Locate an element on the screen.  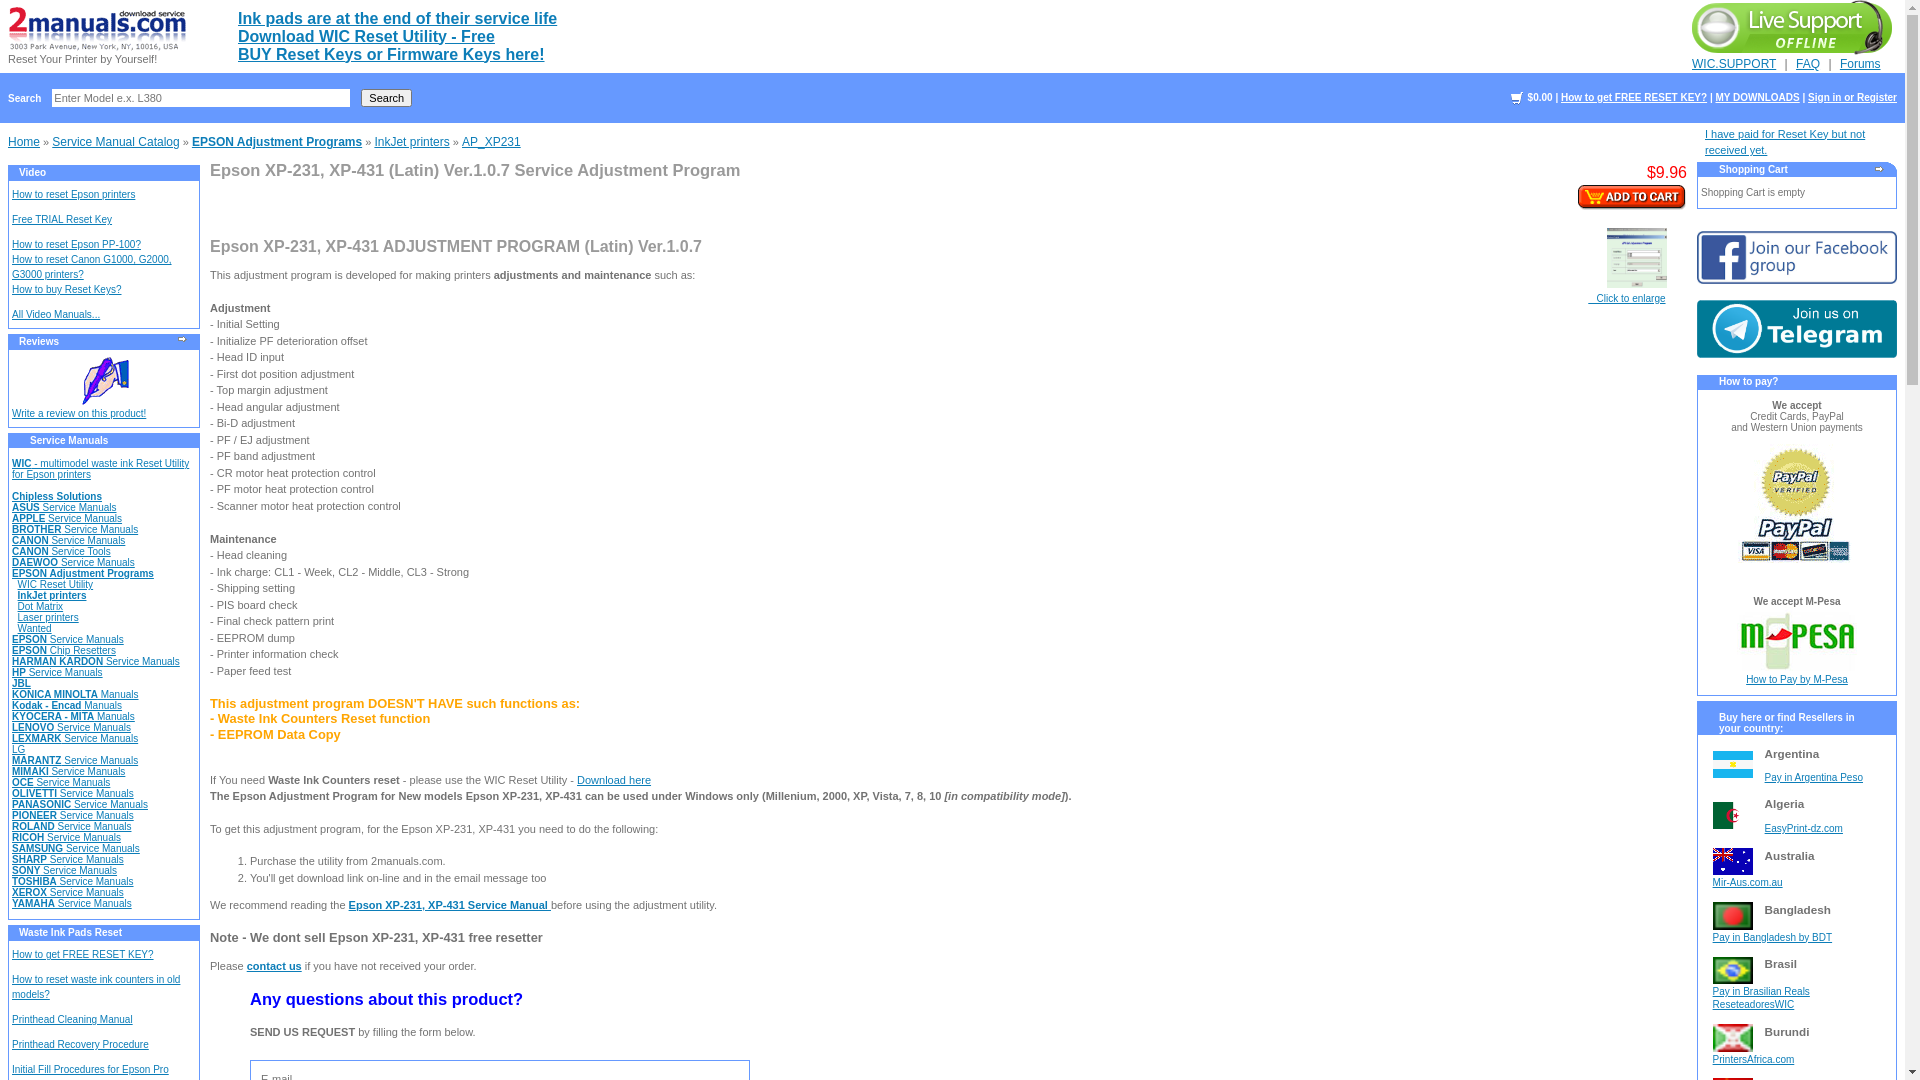
Sign in or Register is located at coordinates (1852, 98).